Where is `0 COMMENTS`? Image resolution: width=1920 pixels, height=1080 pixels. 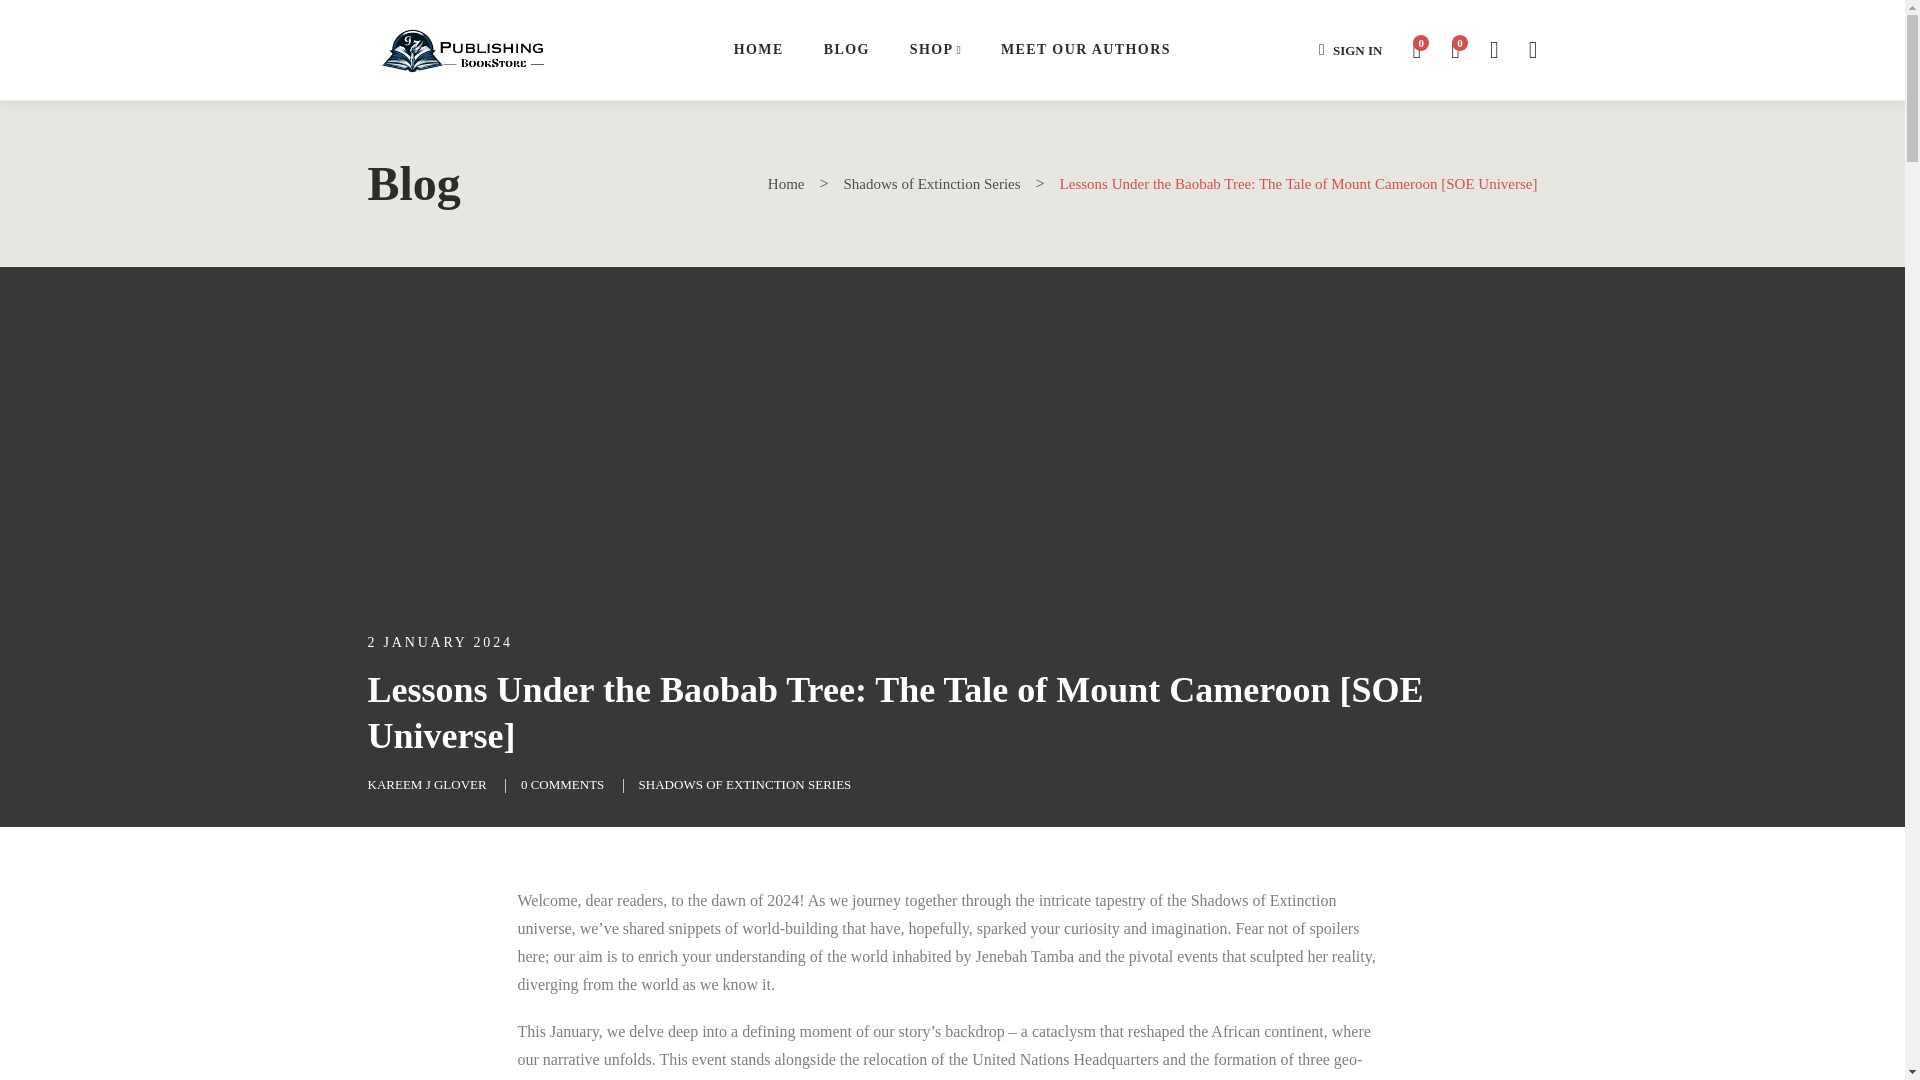 0 COMMENTS is located at coordinates (562, 784).